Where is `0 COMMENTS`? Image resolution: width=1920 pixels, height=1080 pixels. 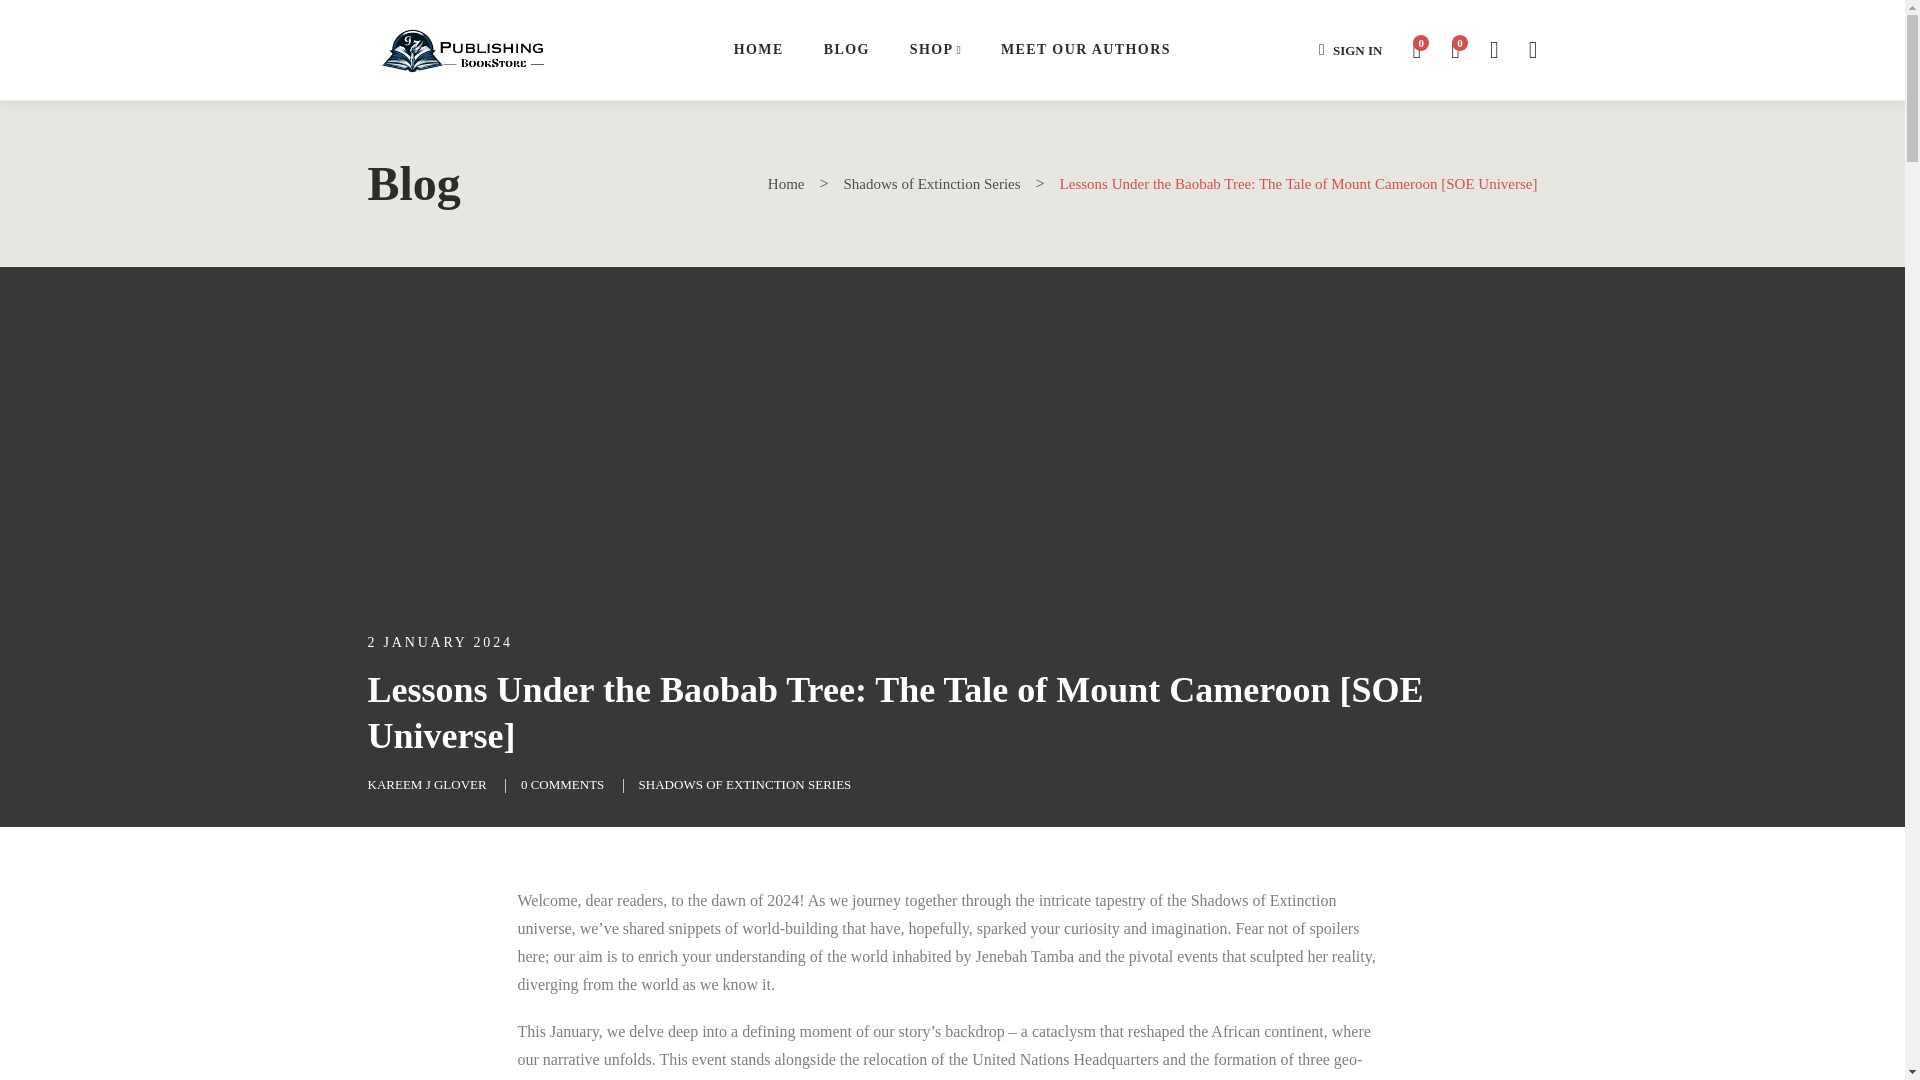 0 COMMENTS is located at coordinates (562, 784).